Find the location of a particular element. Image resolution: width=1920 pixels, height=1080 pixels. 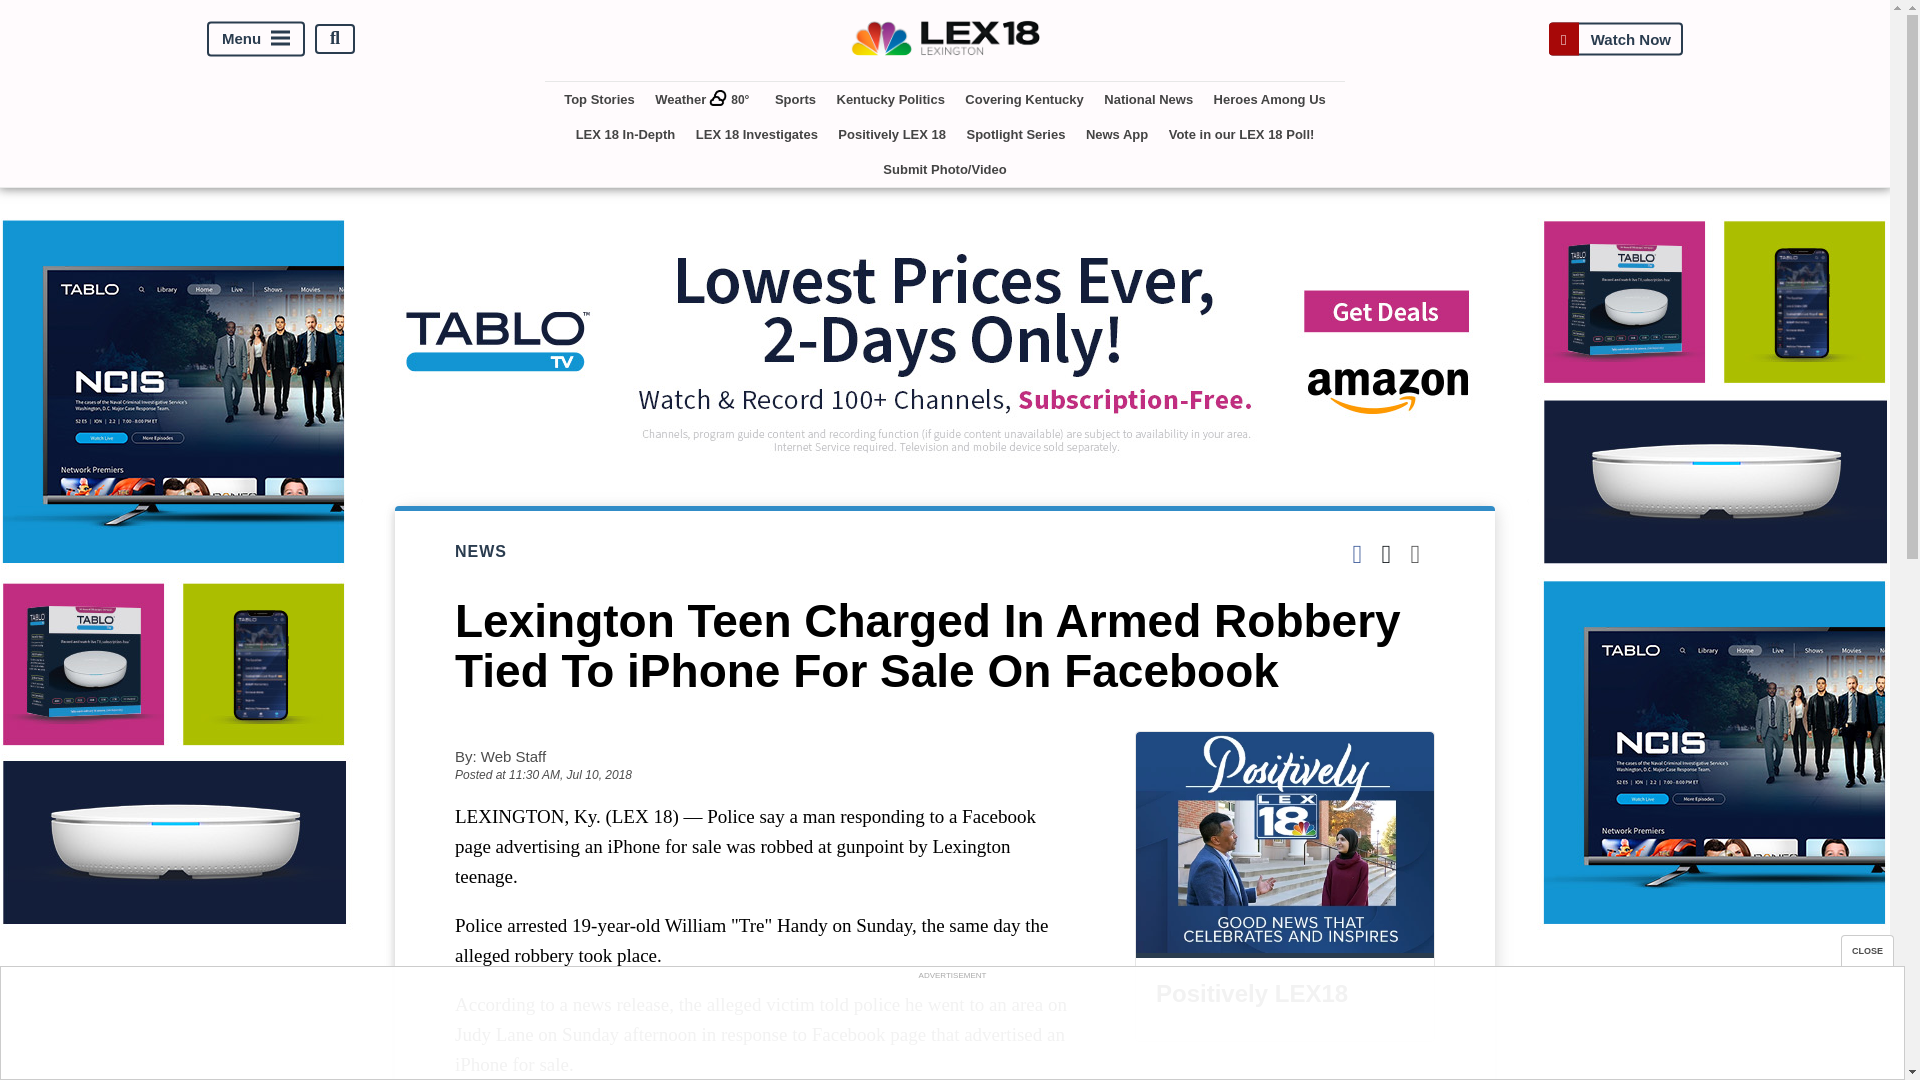

Watch Now is located at coordinates (1615, 38).